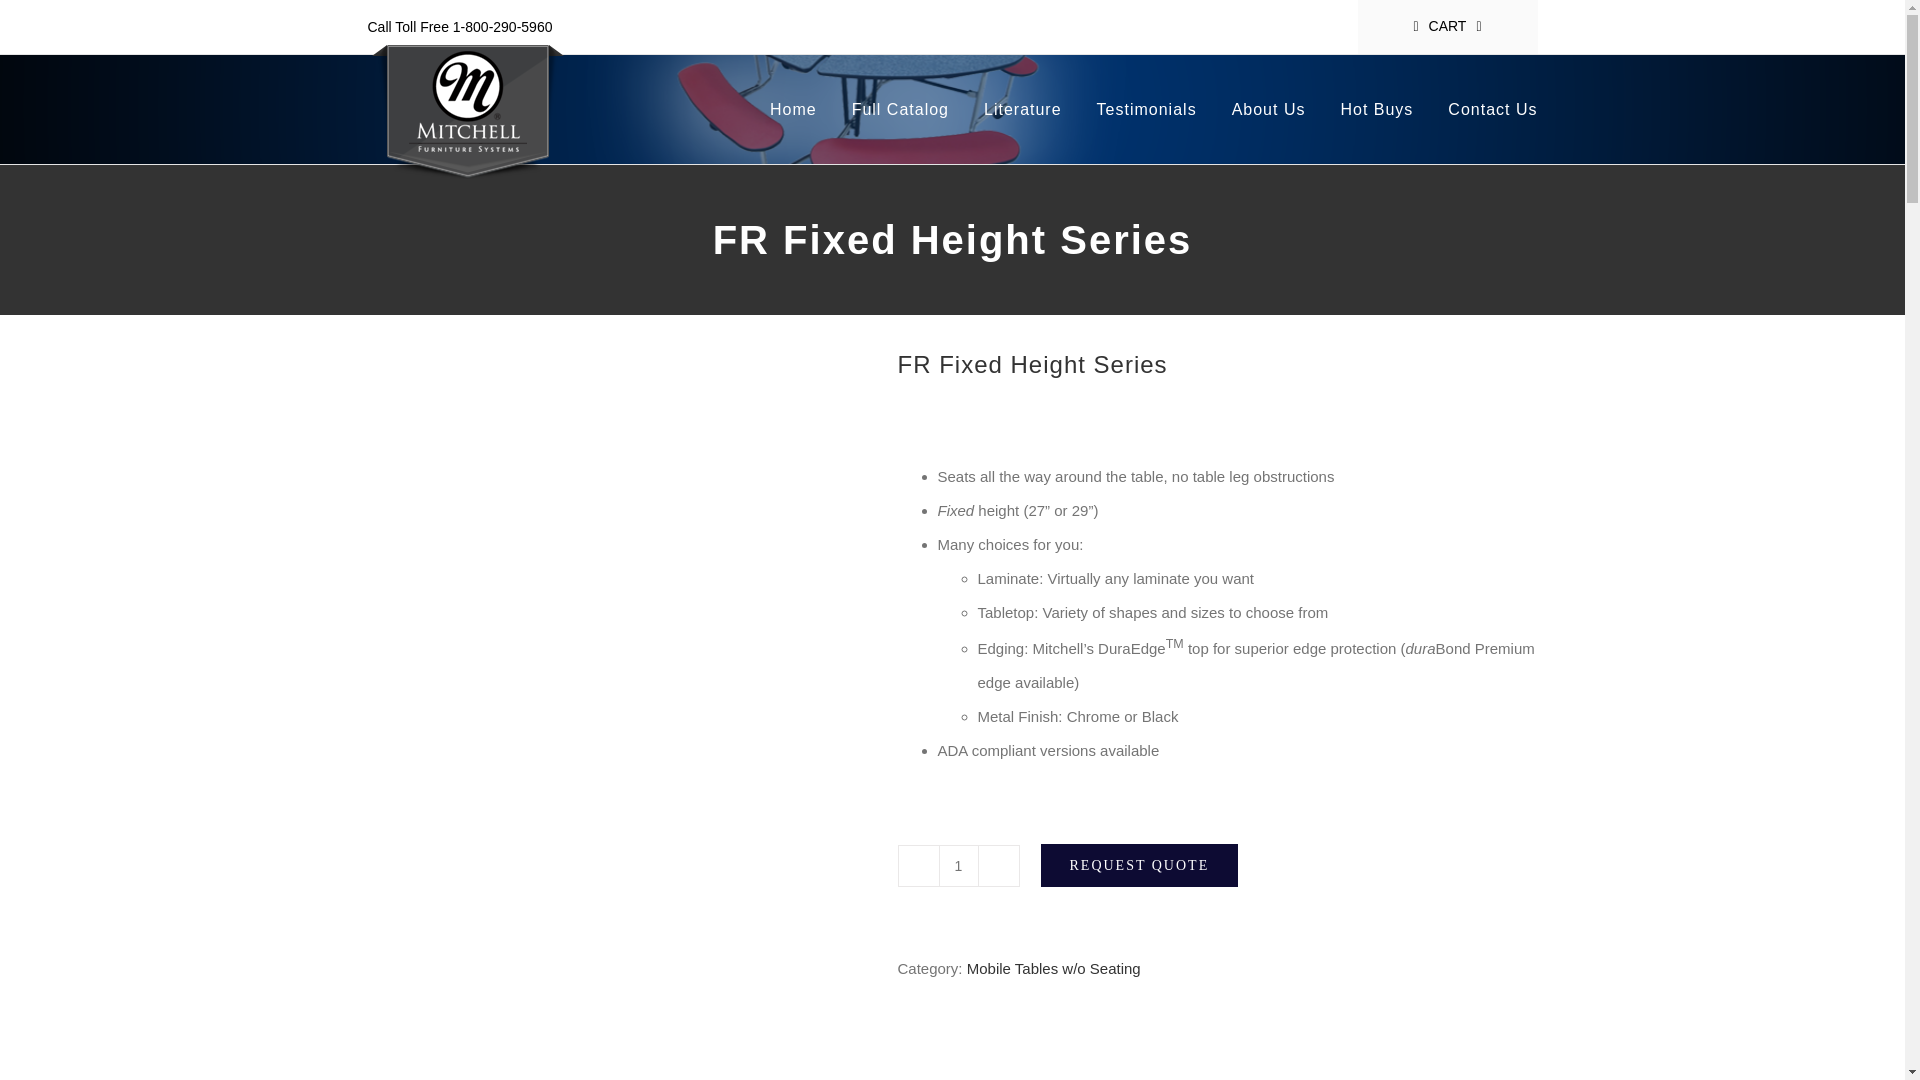 This screenshot has height=1080, width=1920. I want to click on Testimonials, so click(1146, 110).